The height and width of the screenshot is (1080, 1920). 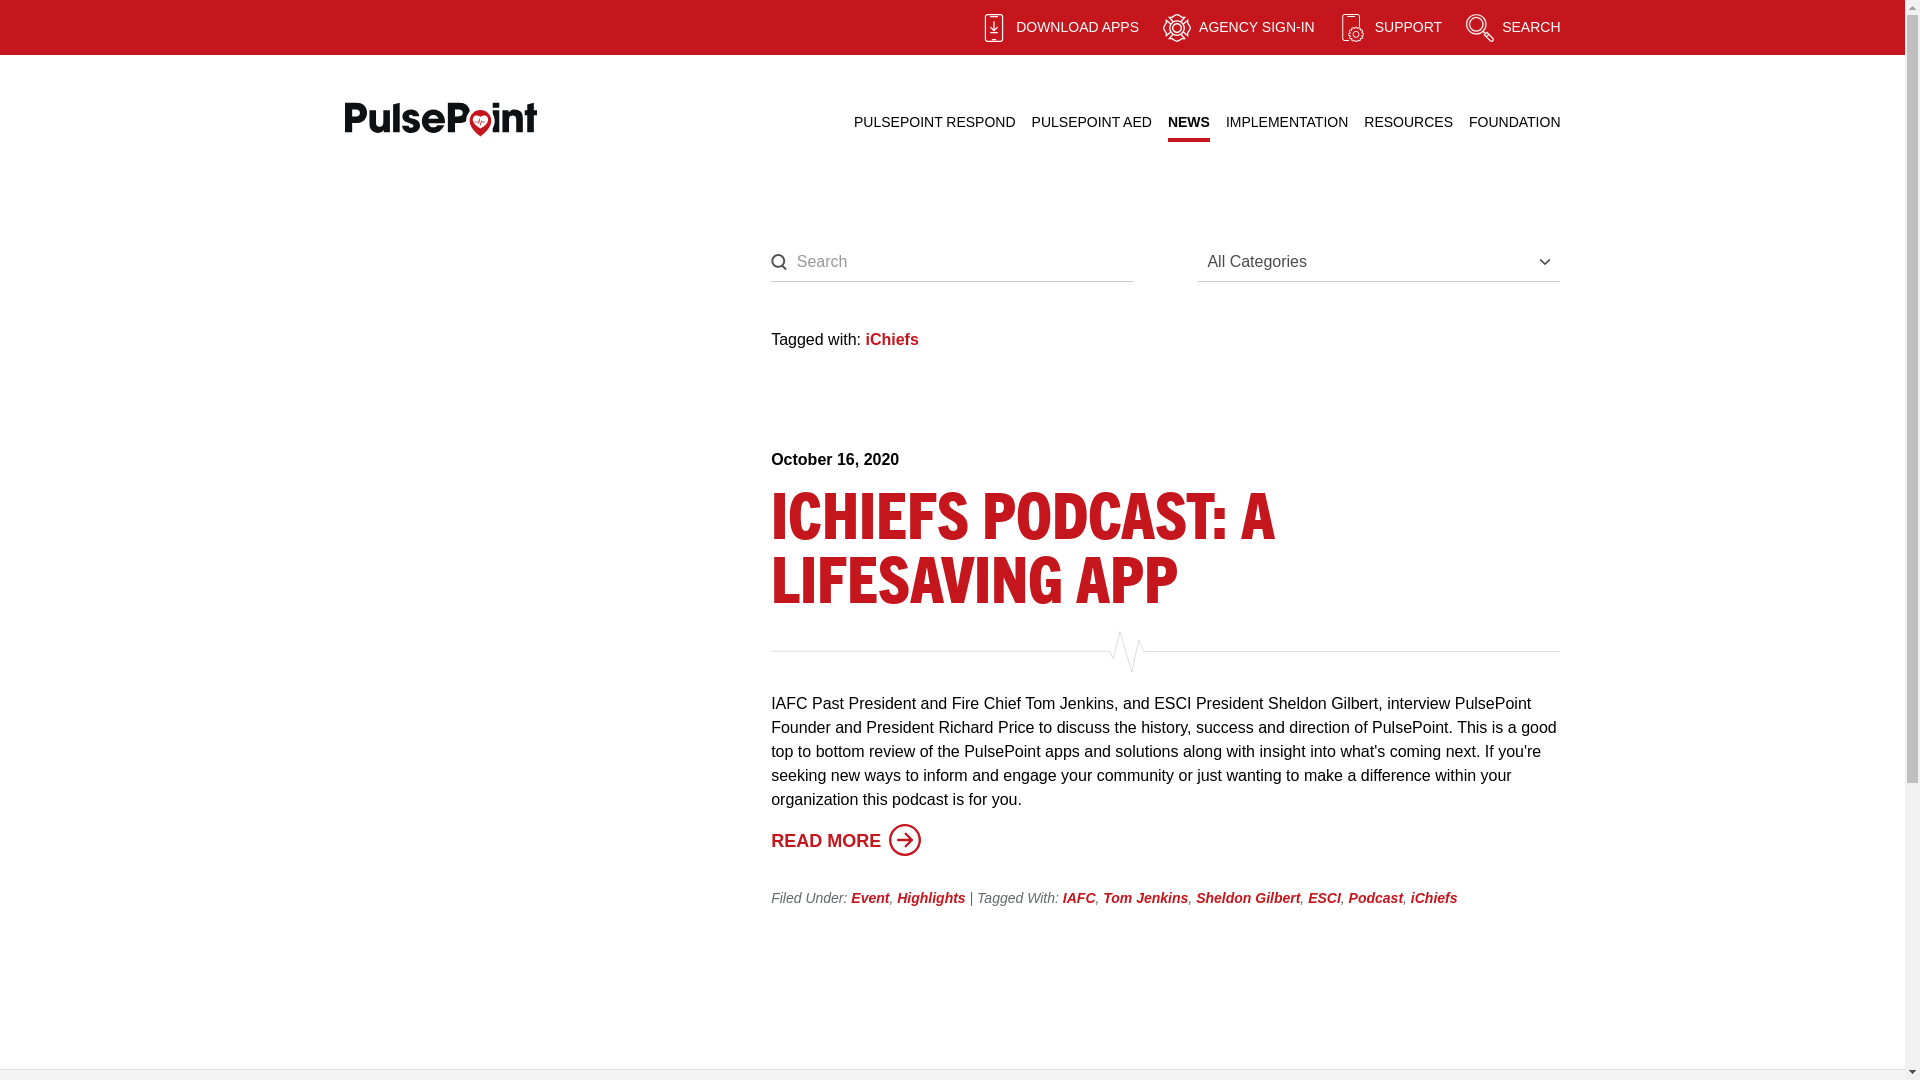 I want to click on SUPPORT, so click(x=1390, y=28).